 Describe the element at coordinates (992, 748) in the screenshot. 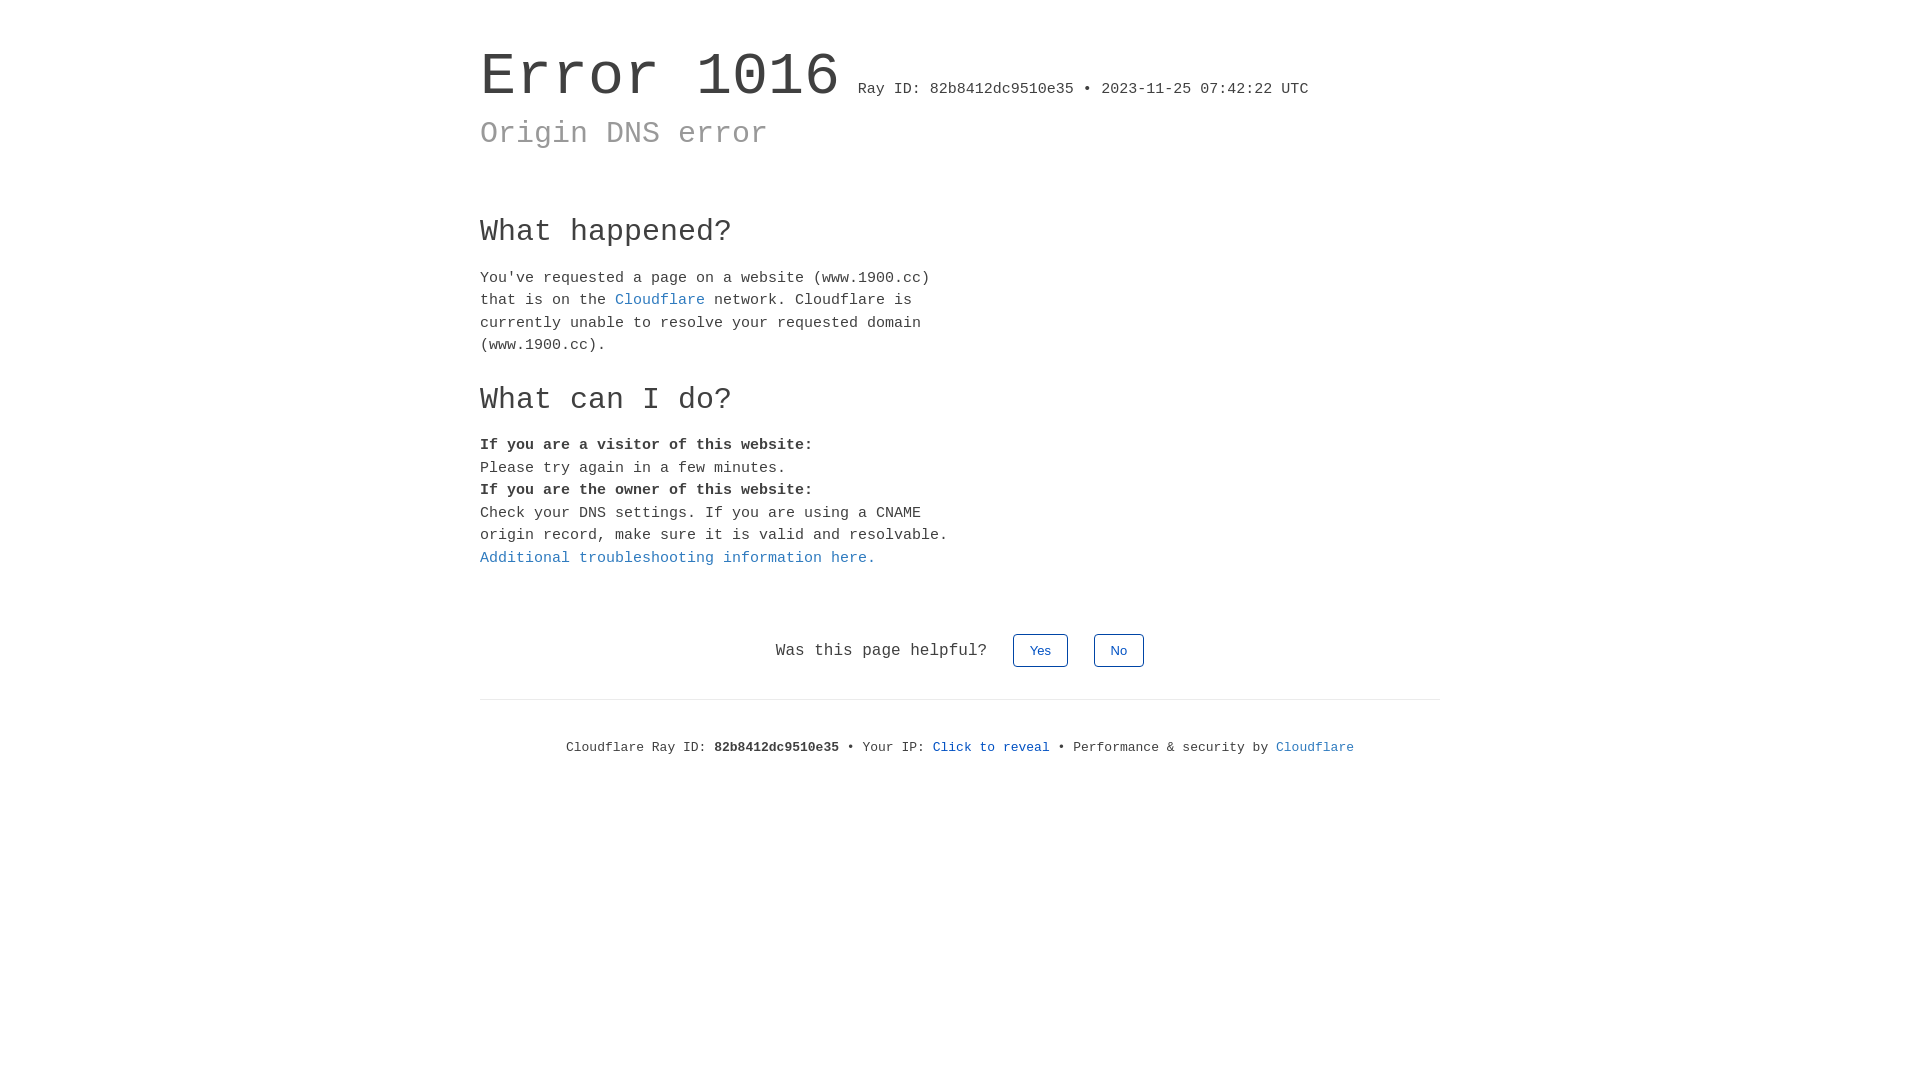

I see `Click to reveal` at that location.